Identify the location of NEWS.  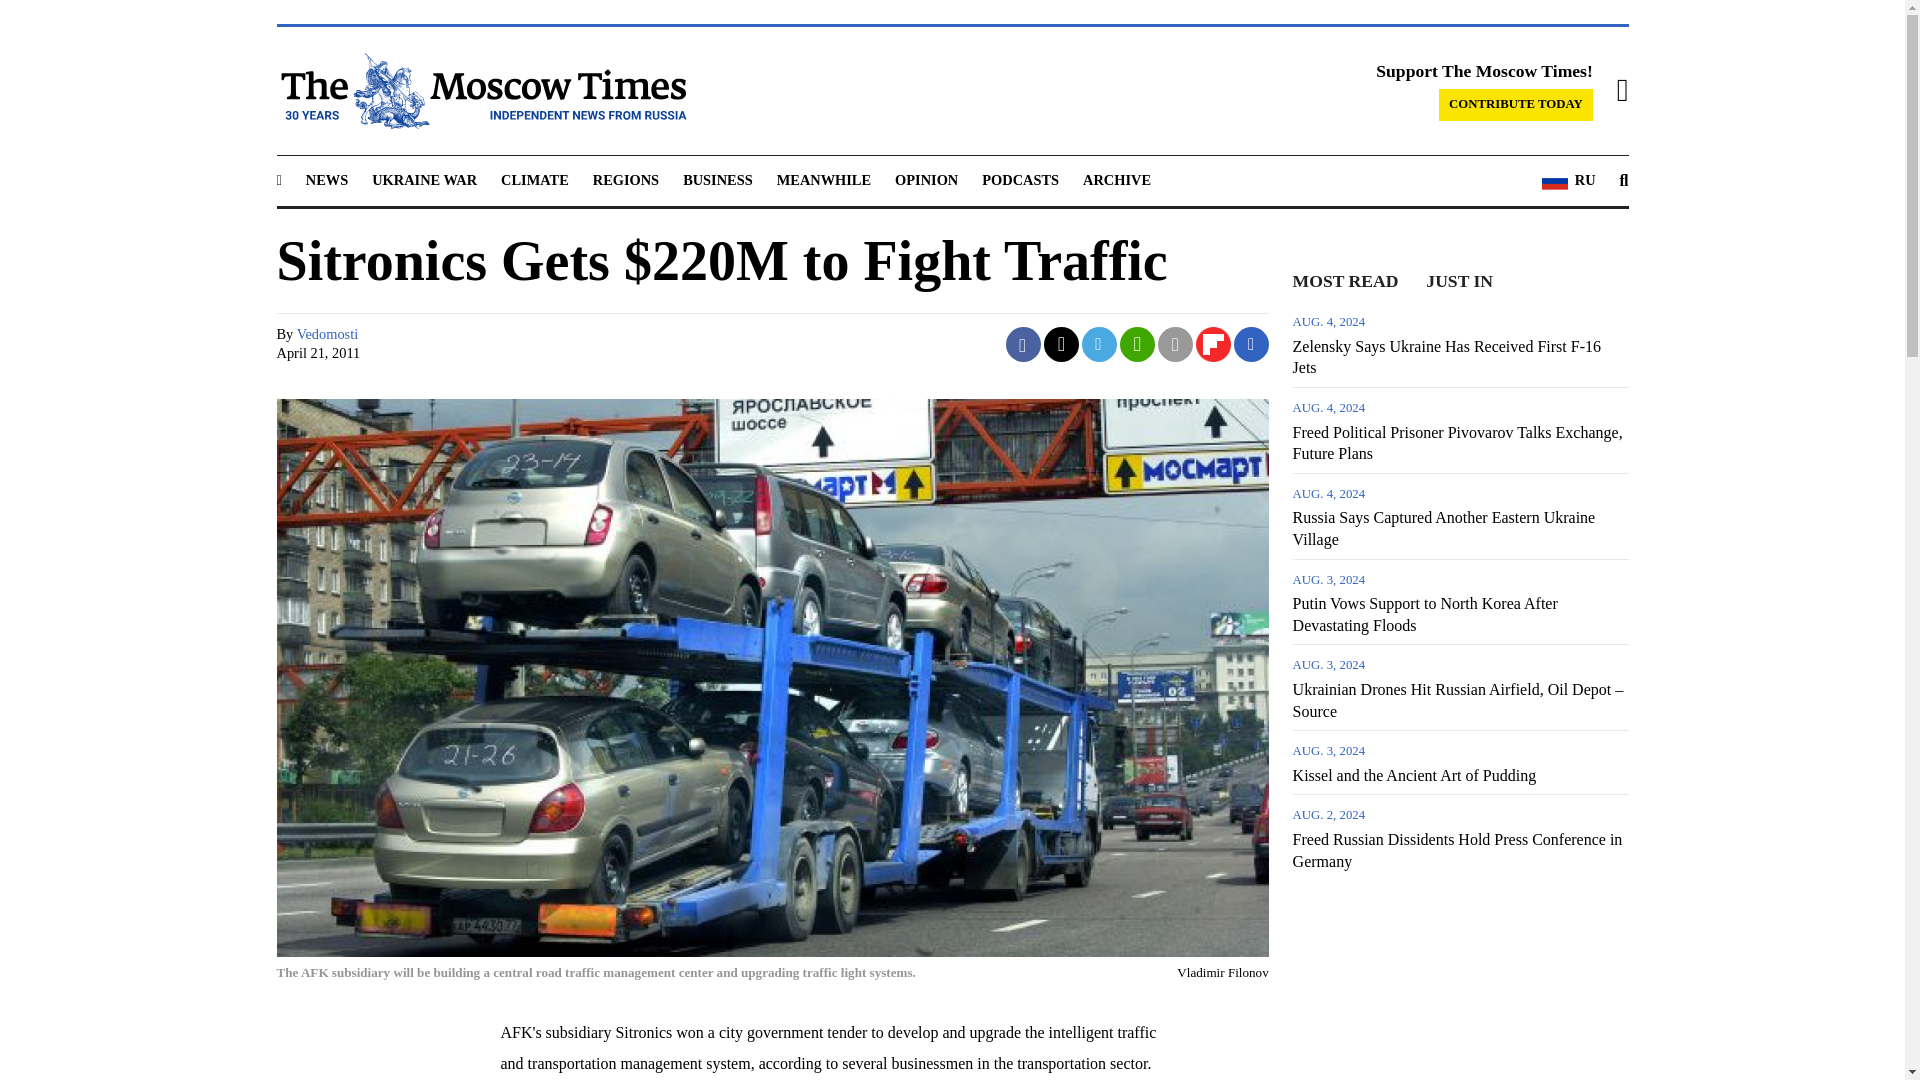
(326, 179).